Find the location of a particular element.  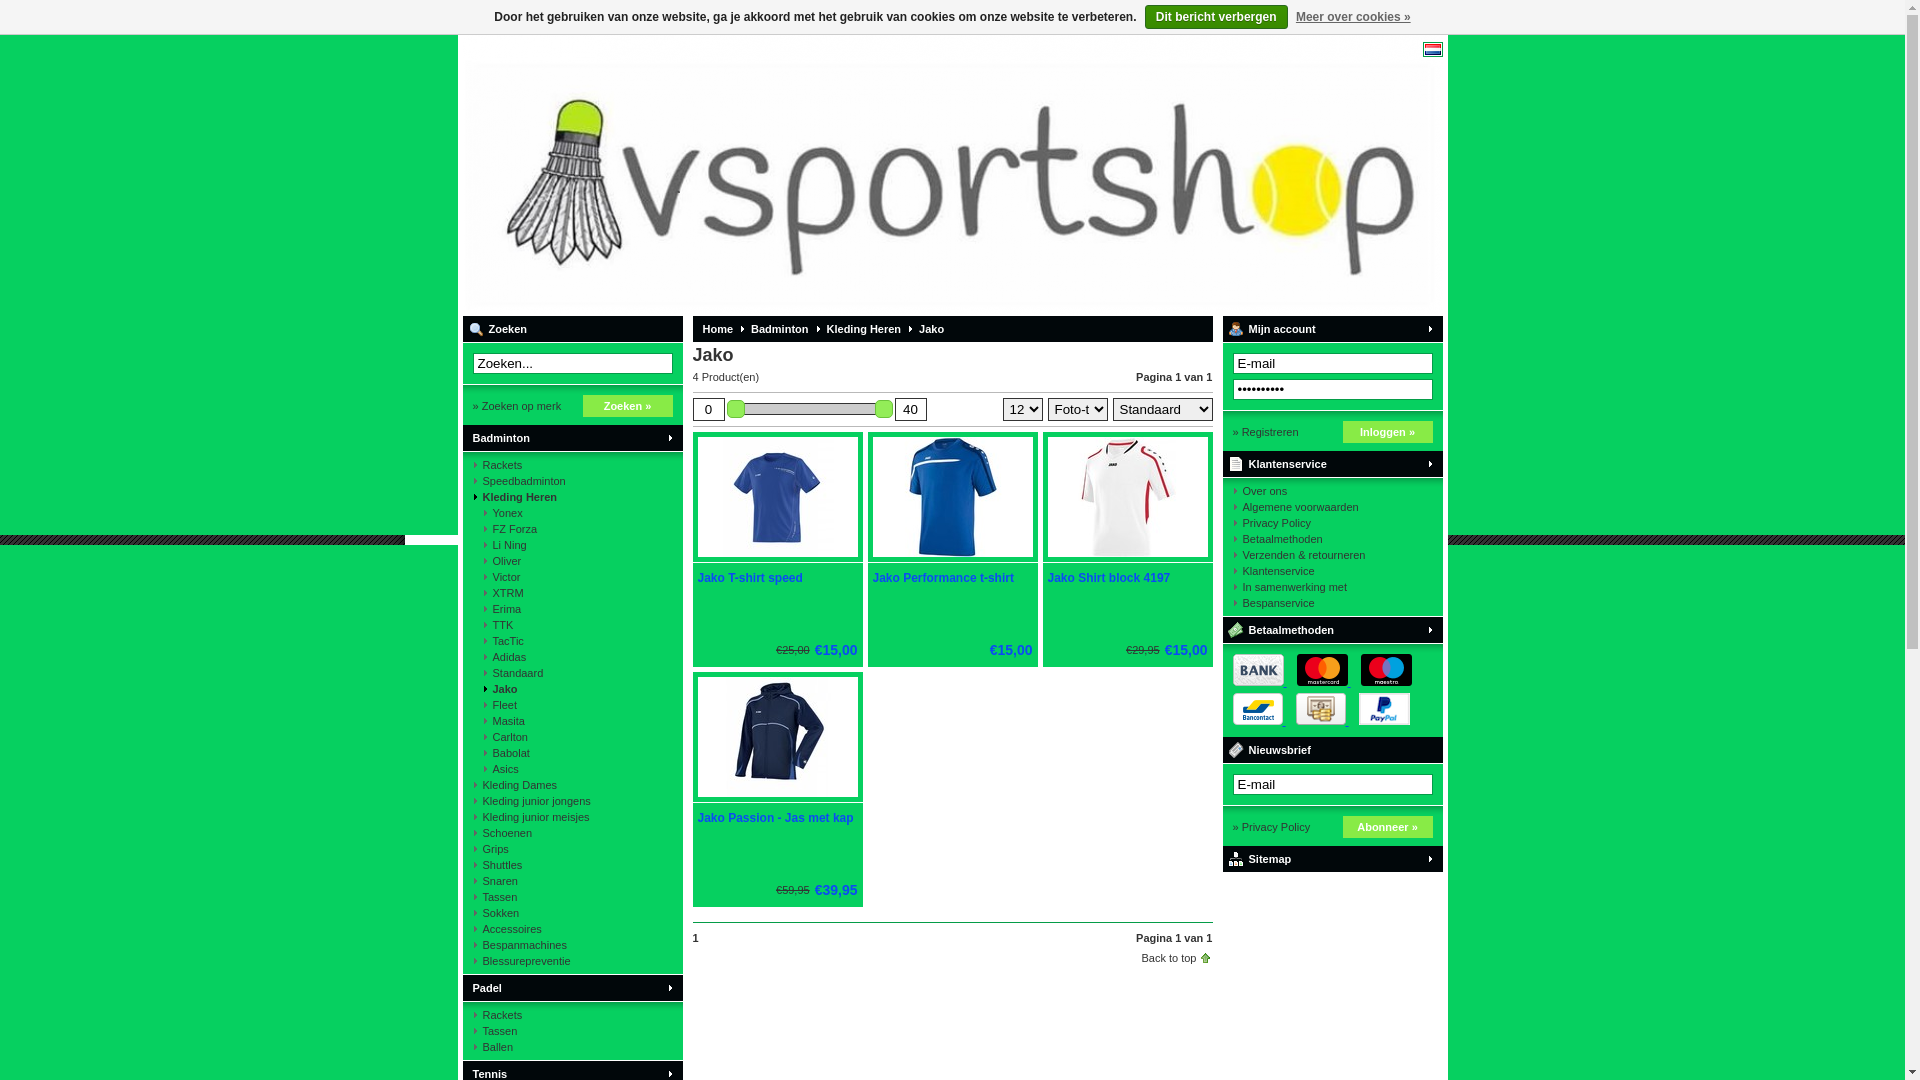

TTK is located at coordinates (572, 625).